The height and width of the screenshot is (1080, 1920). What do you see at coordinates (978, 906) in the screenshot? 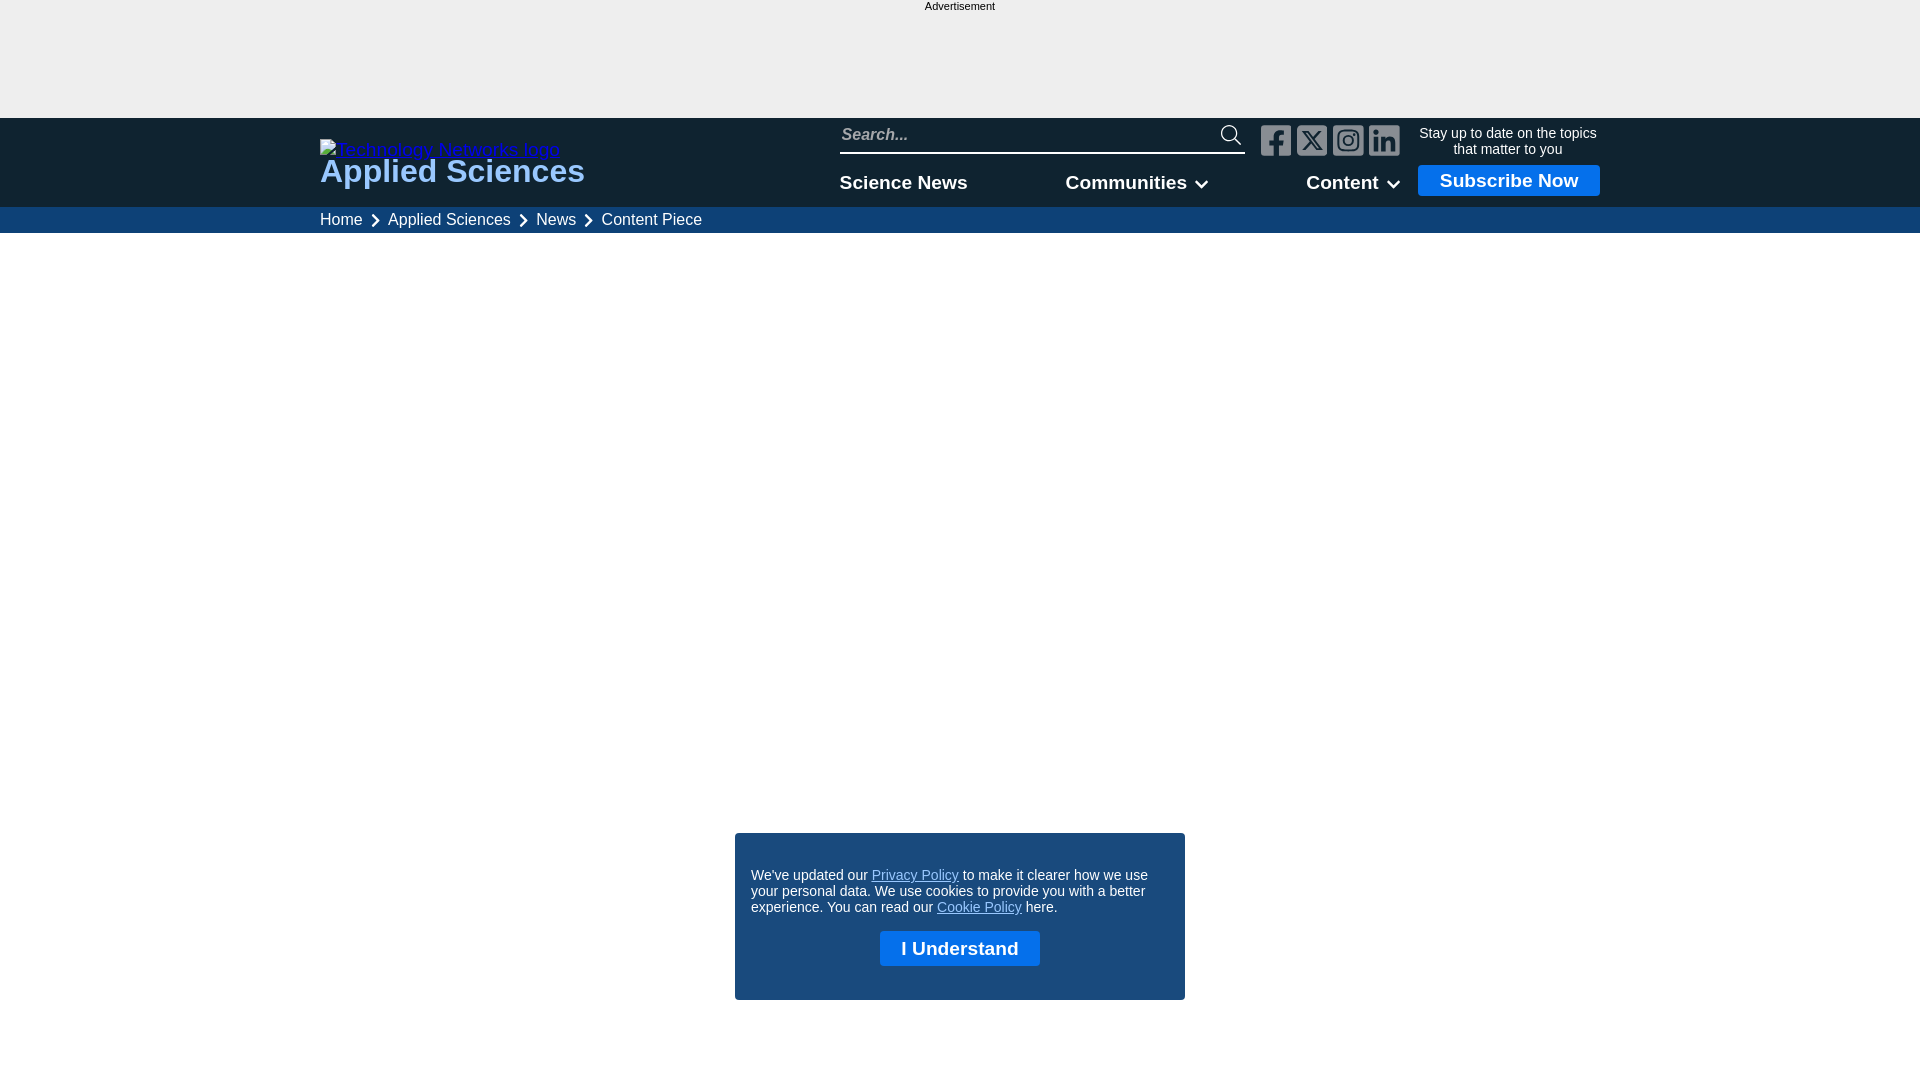
I see `Cookie Policy` at bounding box center [978, 906].